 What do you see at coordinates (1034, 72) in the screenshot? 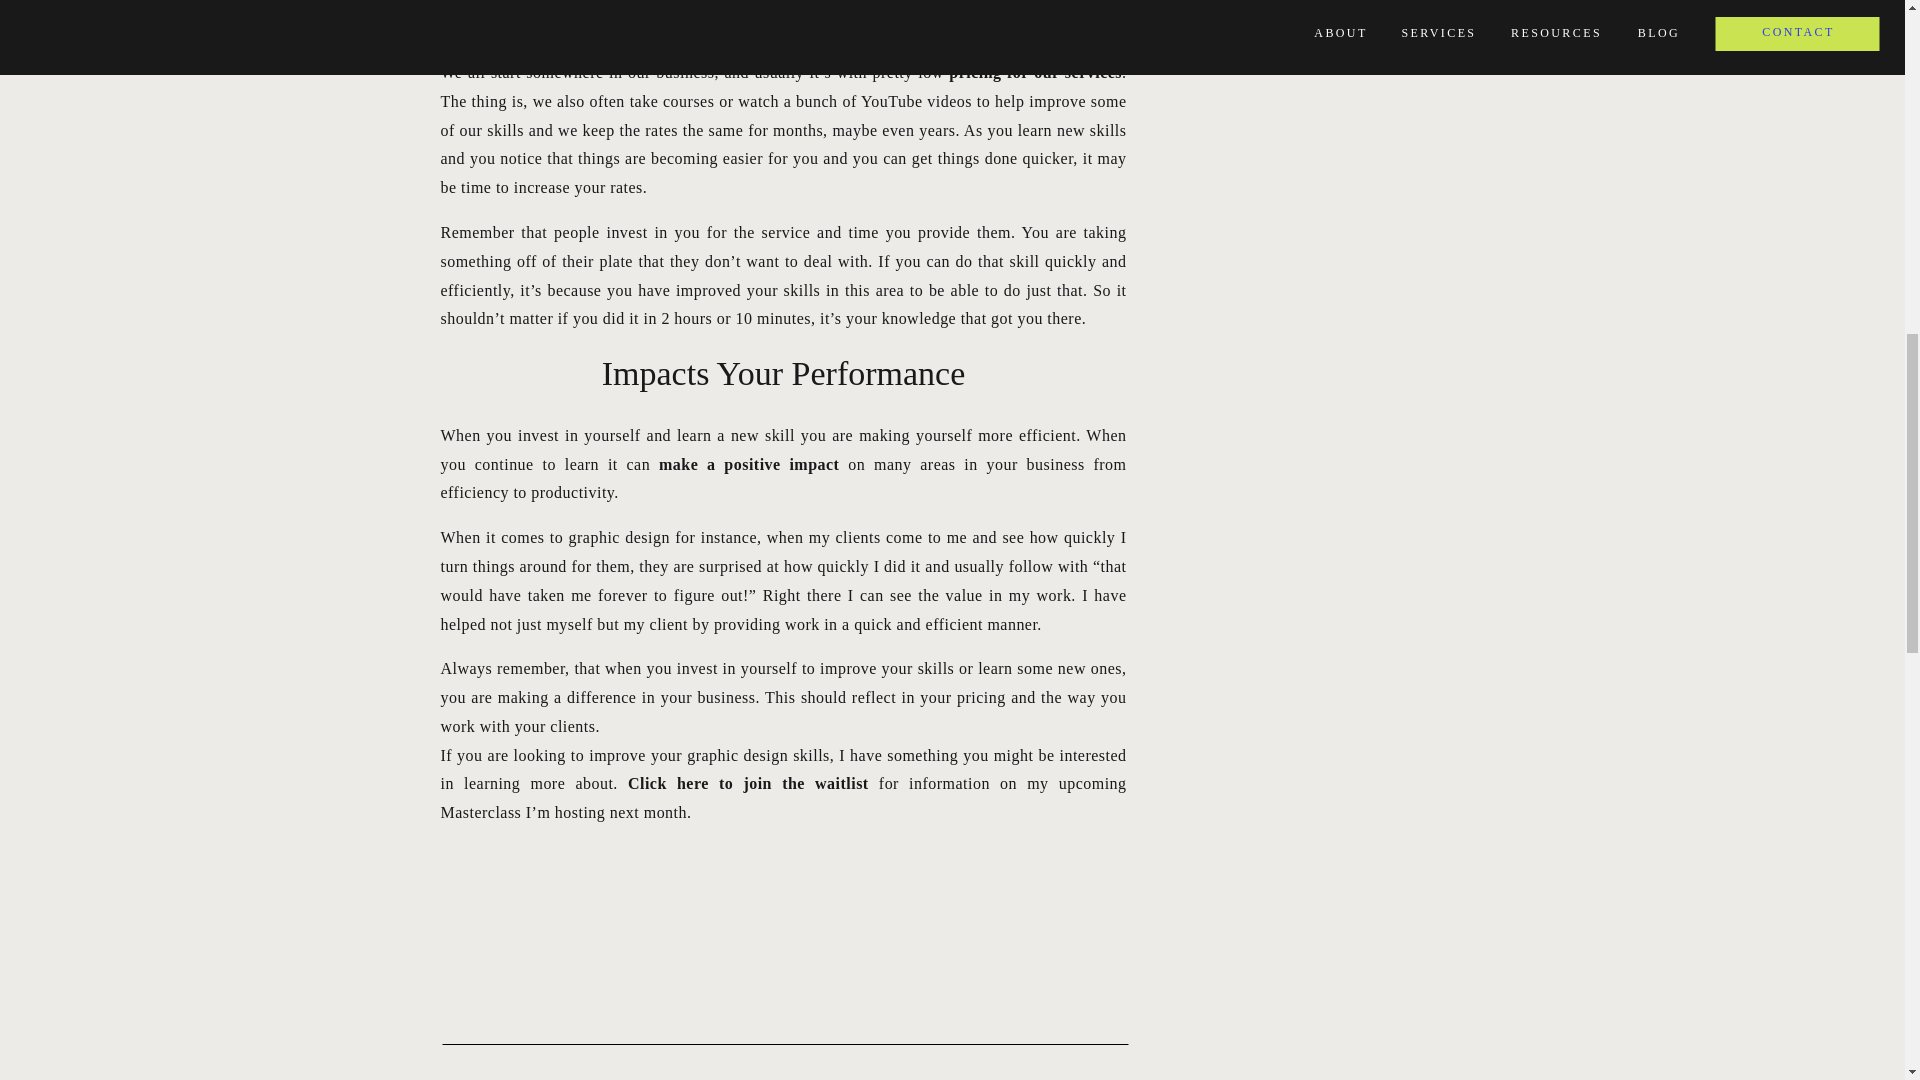
I see `pricing for our services` at bounding box center [1034, 72].